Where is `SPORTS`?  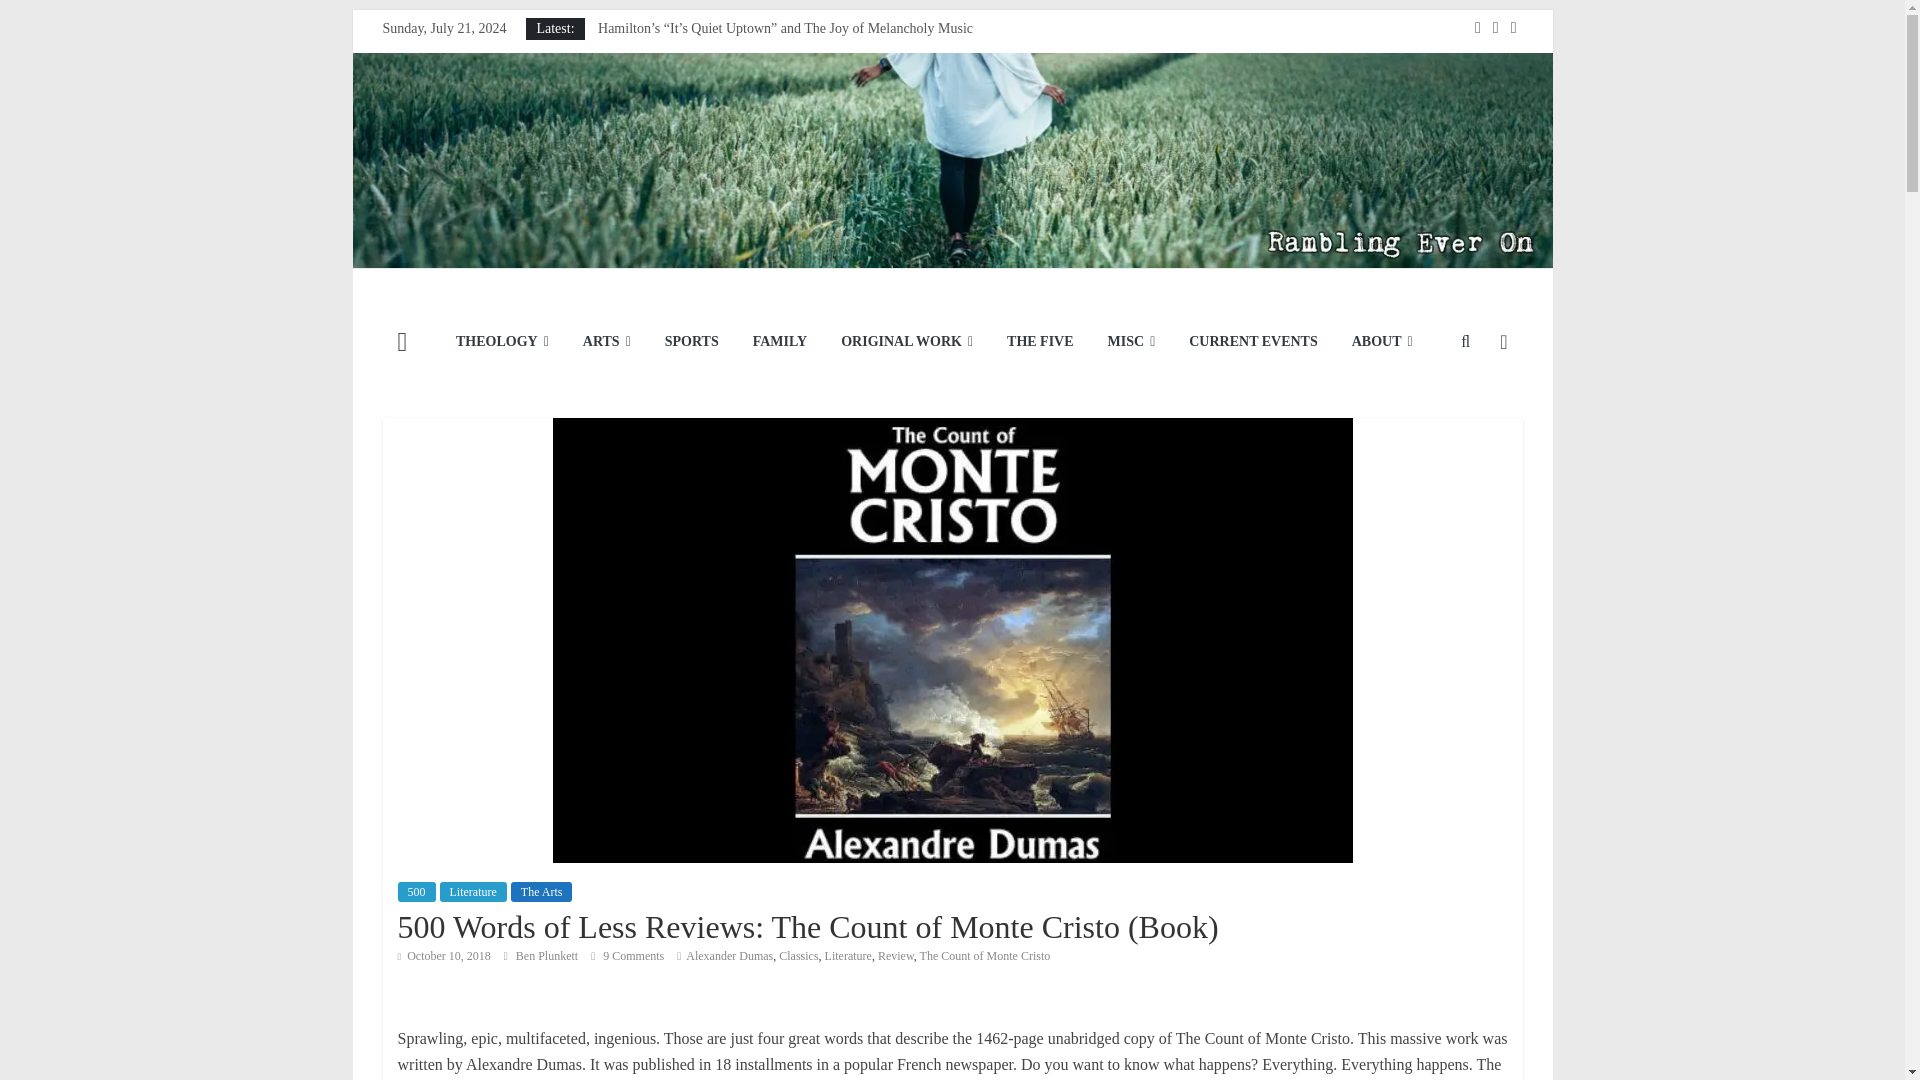
SPORTS is located at coordinates (692, 342).